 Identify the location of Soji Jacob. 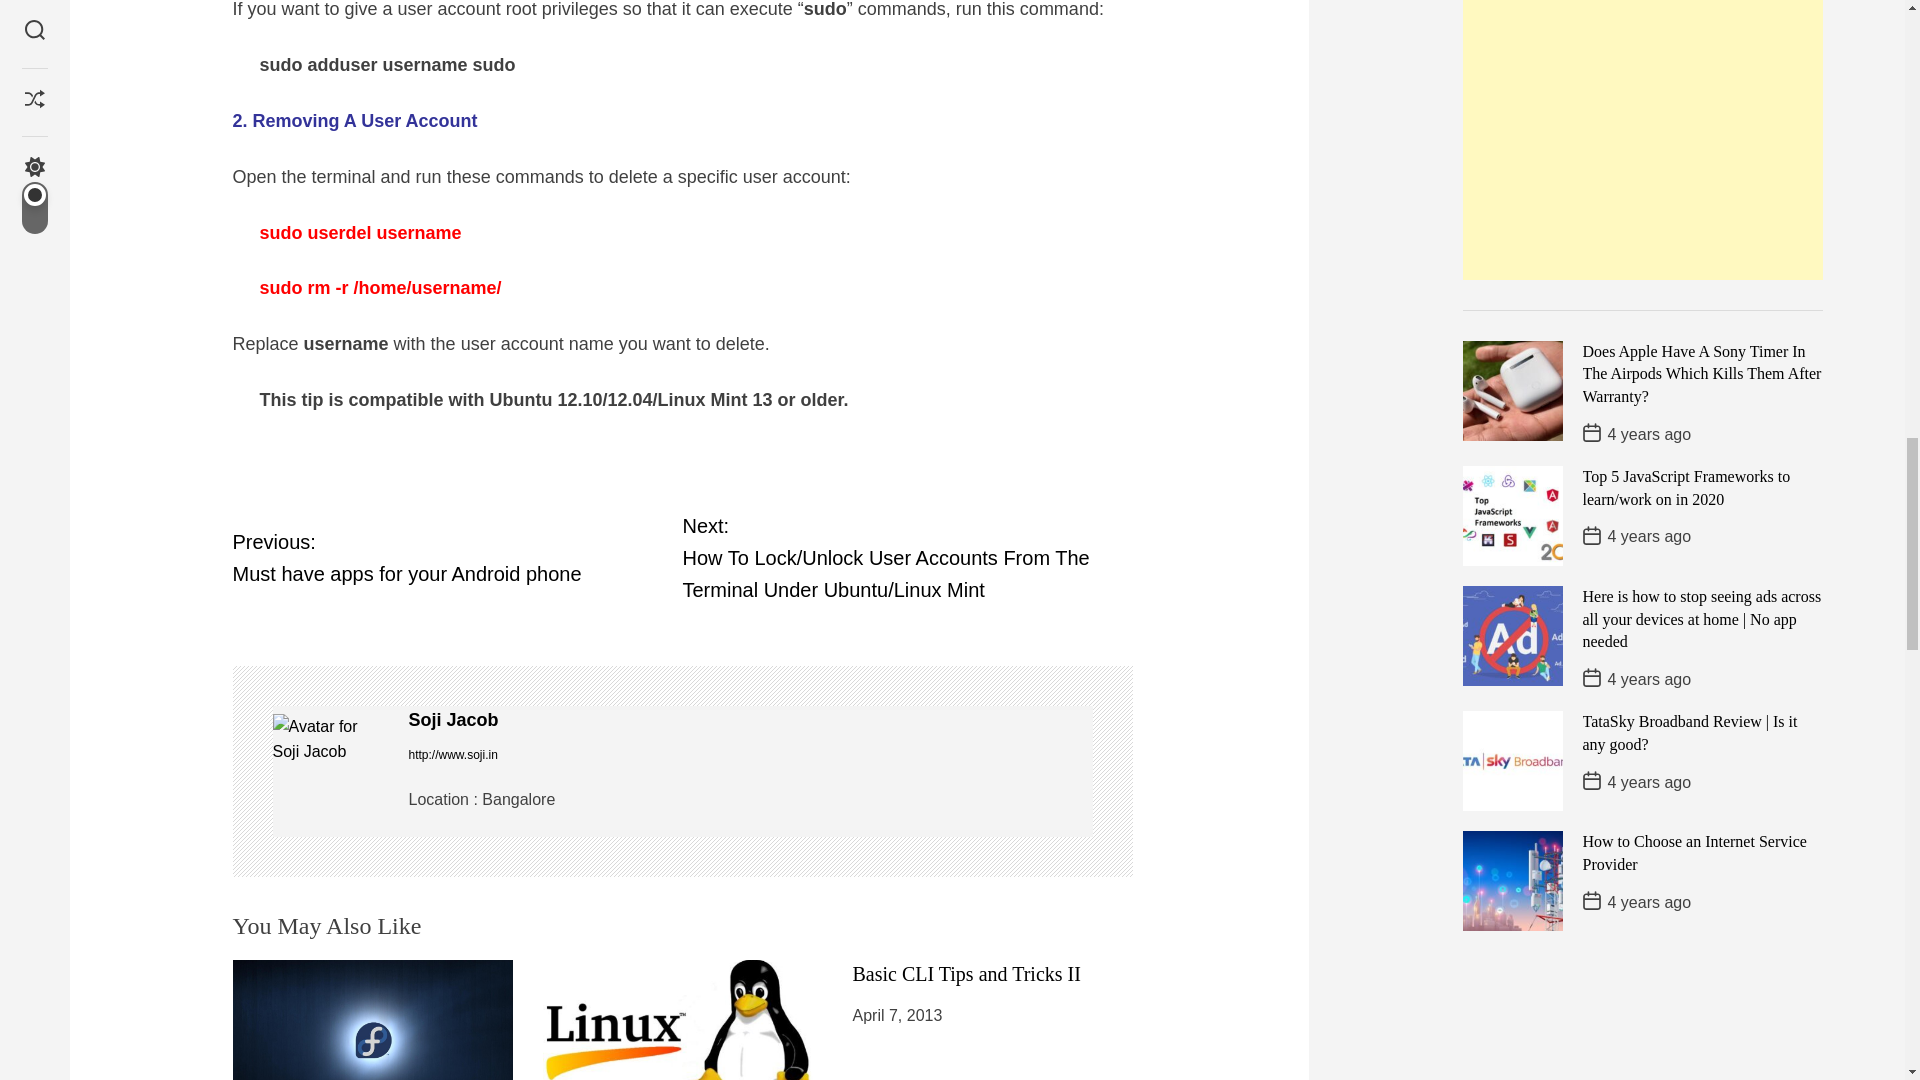
(750, 720).